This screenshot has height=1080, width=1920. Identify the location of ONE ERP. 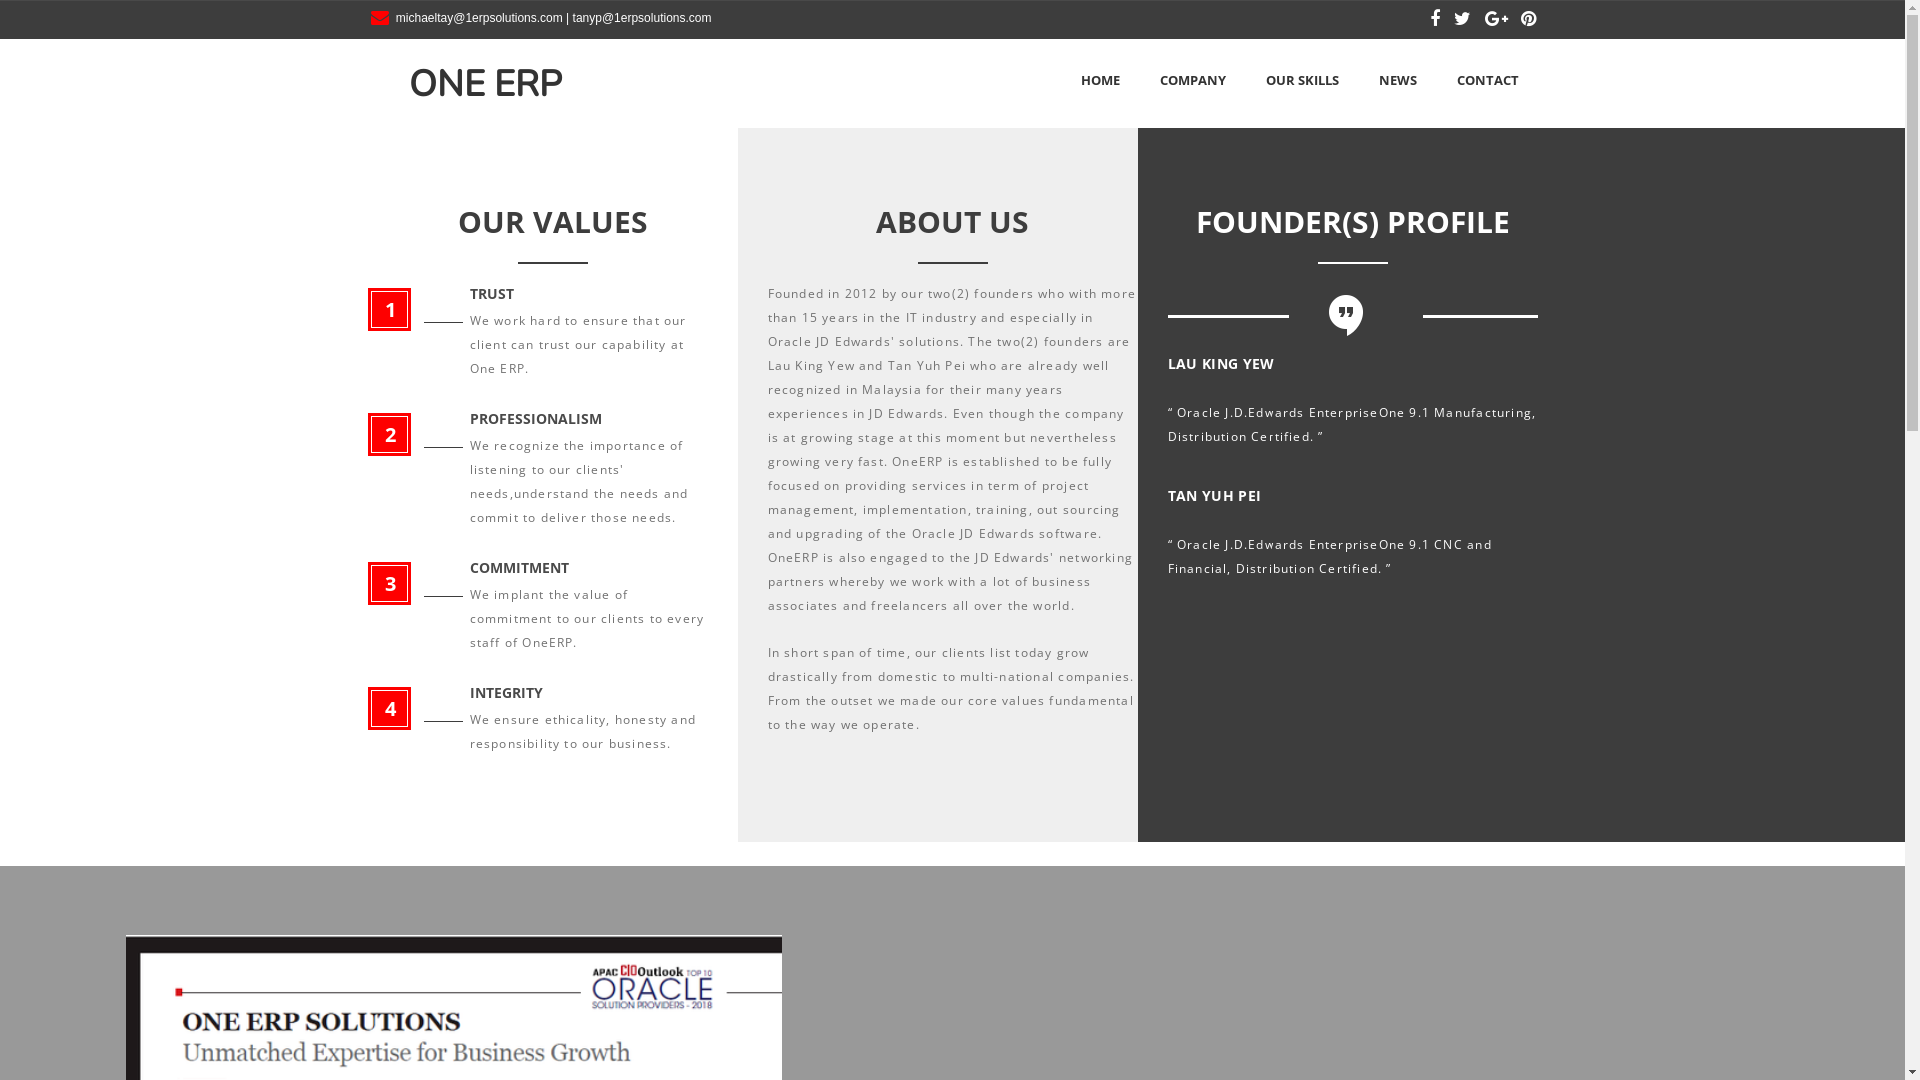
(465, 85).